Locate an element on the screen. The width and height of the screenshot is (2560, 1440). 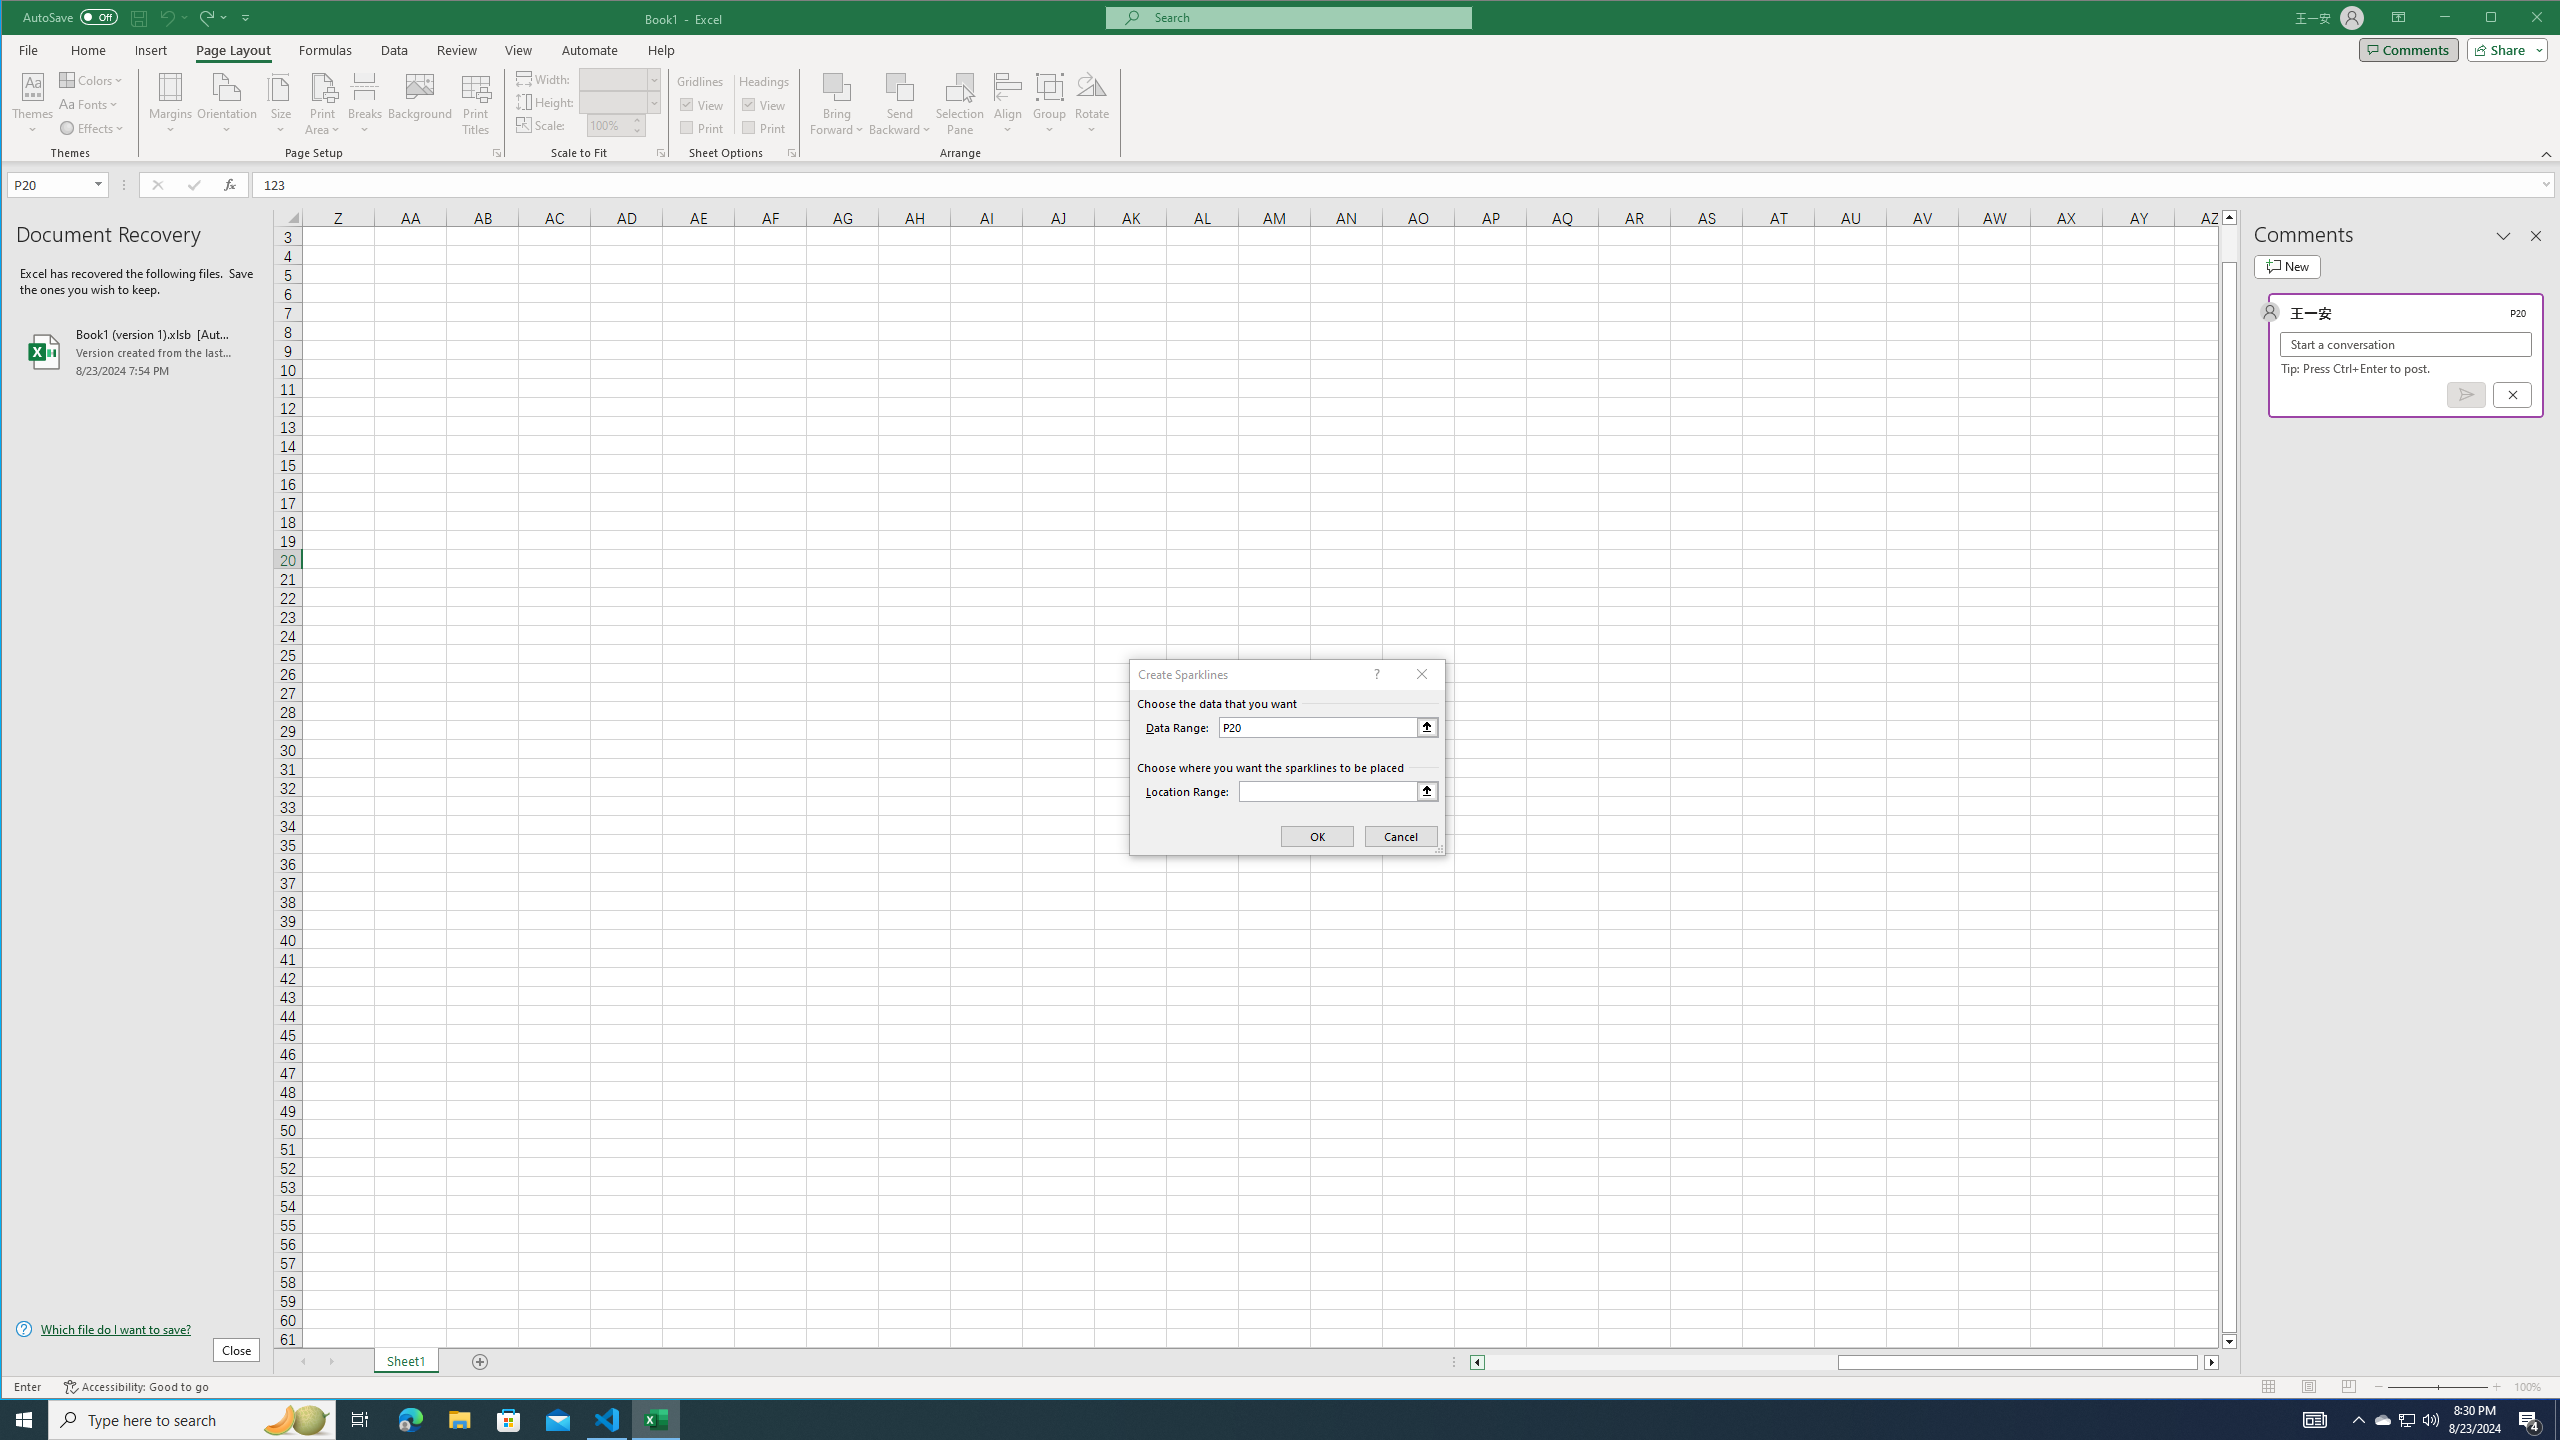
Undo is located at coordinates (172, 17).